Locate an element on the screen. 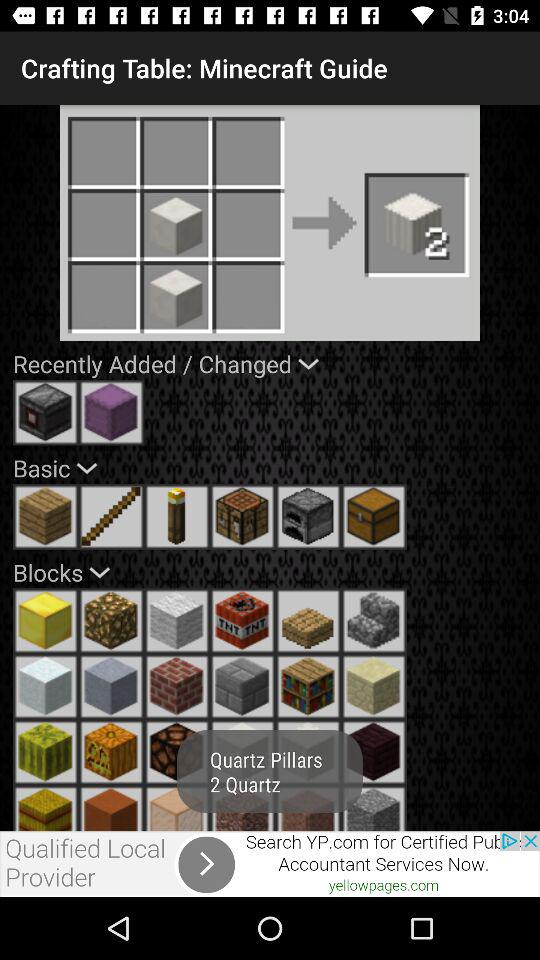  add box to table is located at coordinates (374, 516).